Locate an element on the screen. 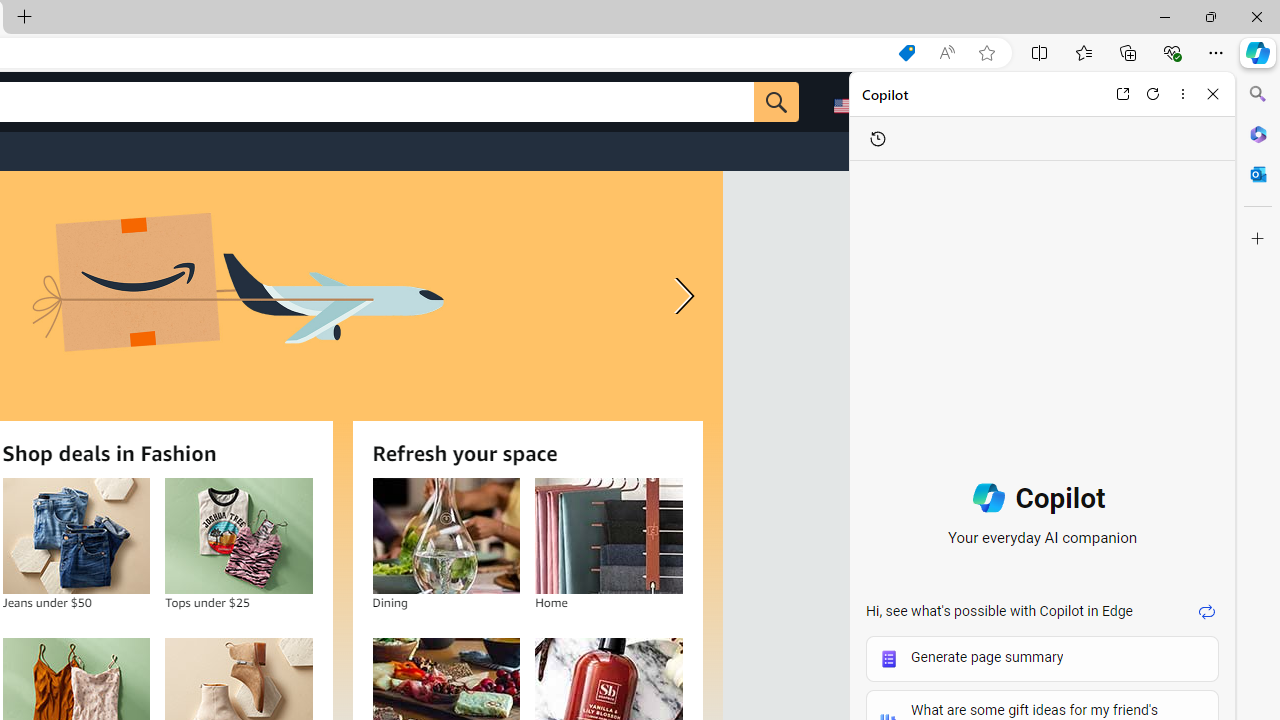 This screenshot has width=1280, height=720. 0 items in cart is located at coordinates (1164, 102).